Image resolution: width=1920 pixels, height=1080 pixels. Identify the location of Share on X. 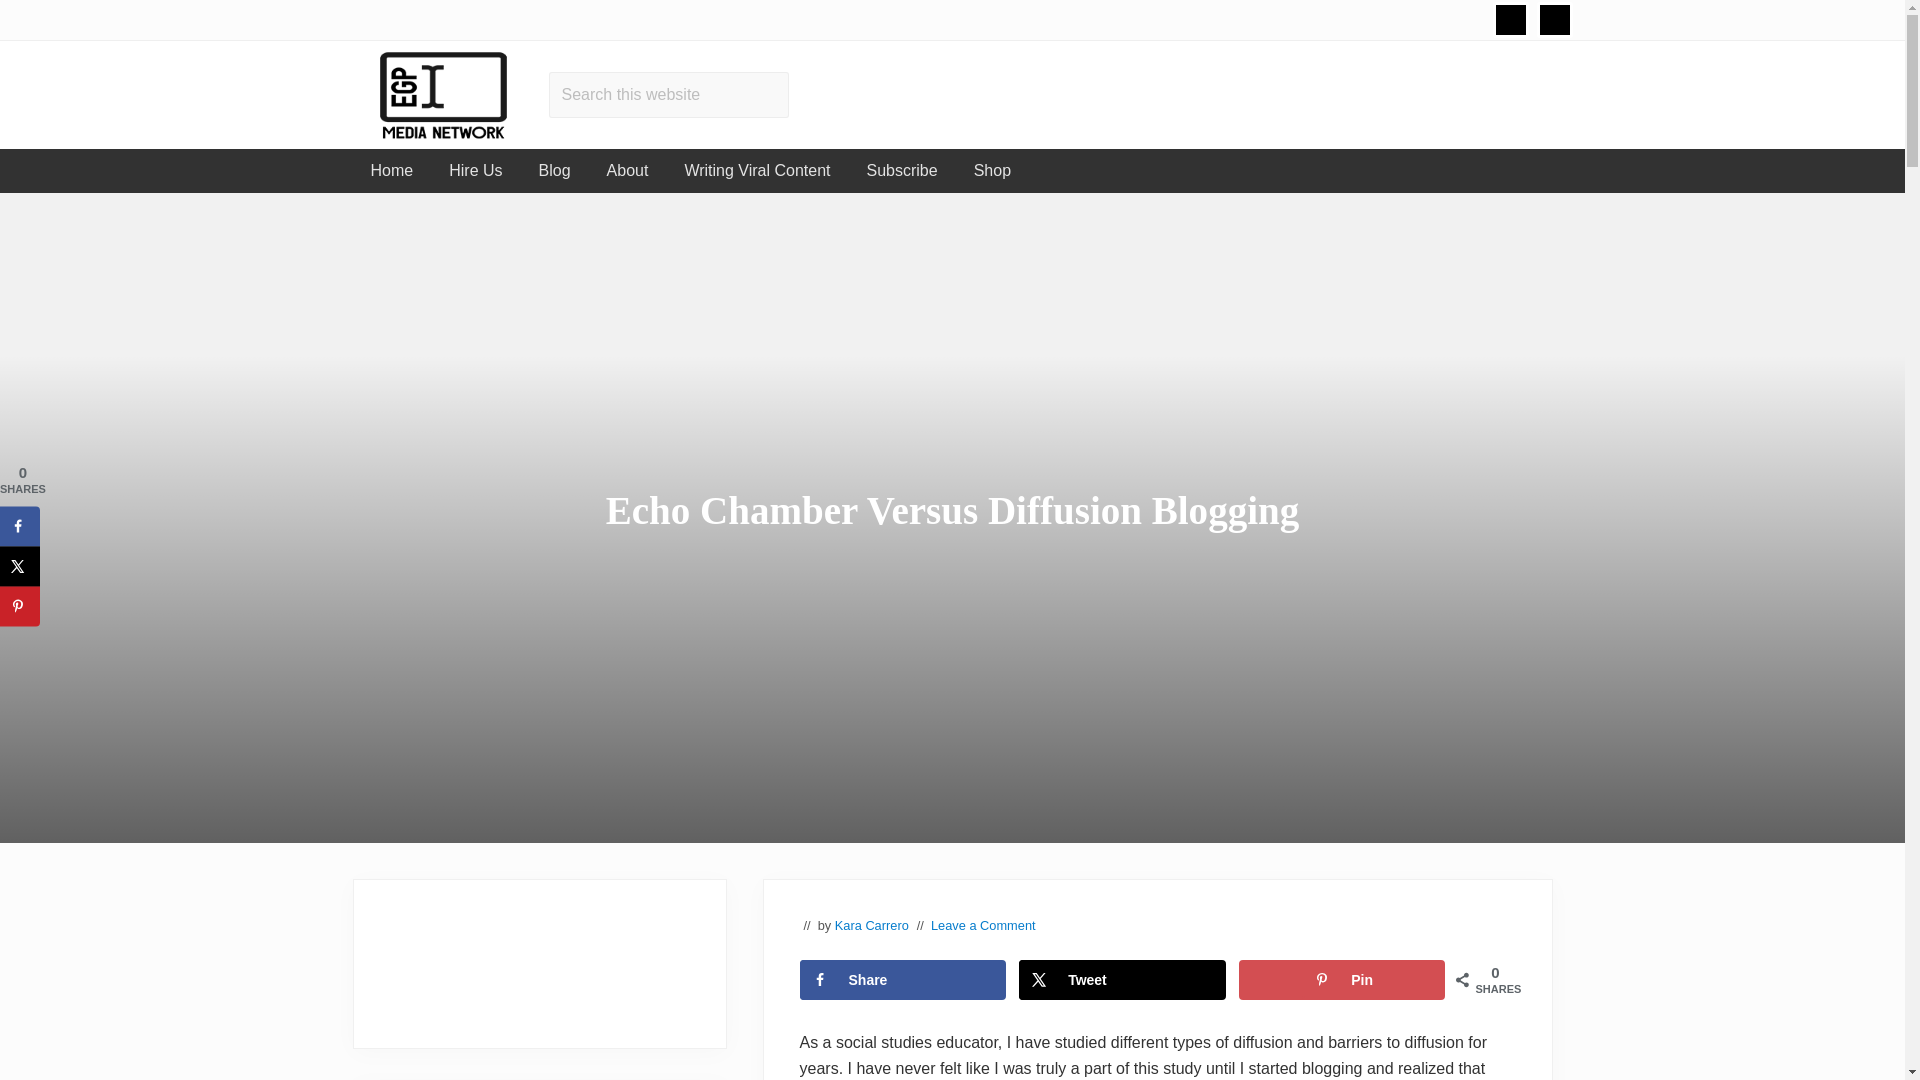
(20, 566).